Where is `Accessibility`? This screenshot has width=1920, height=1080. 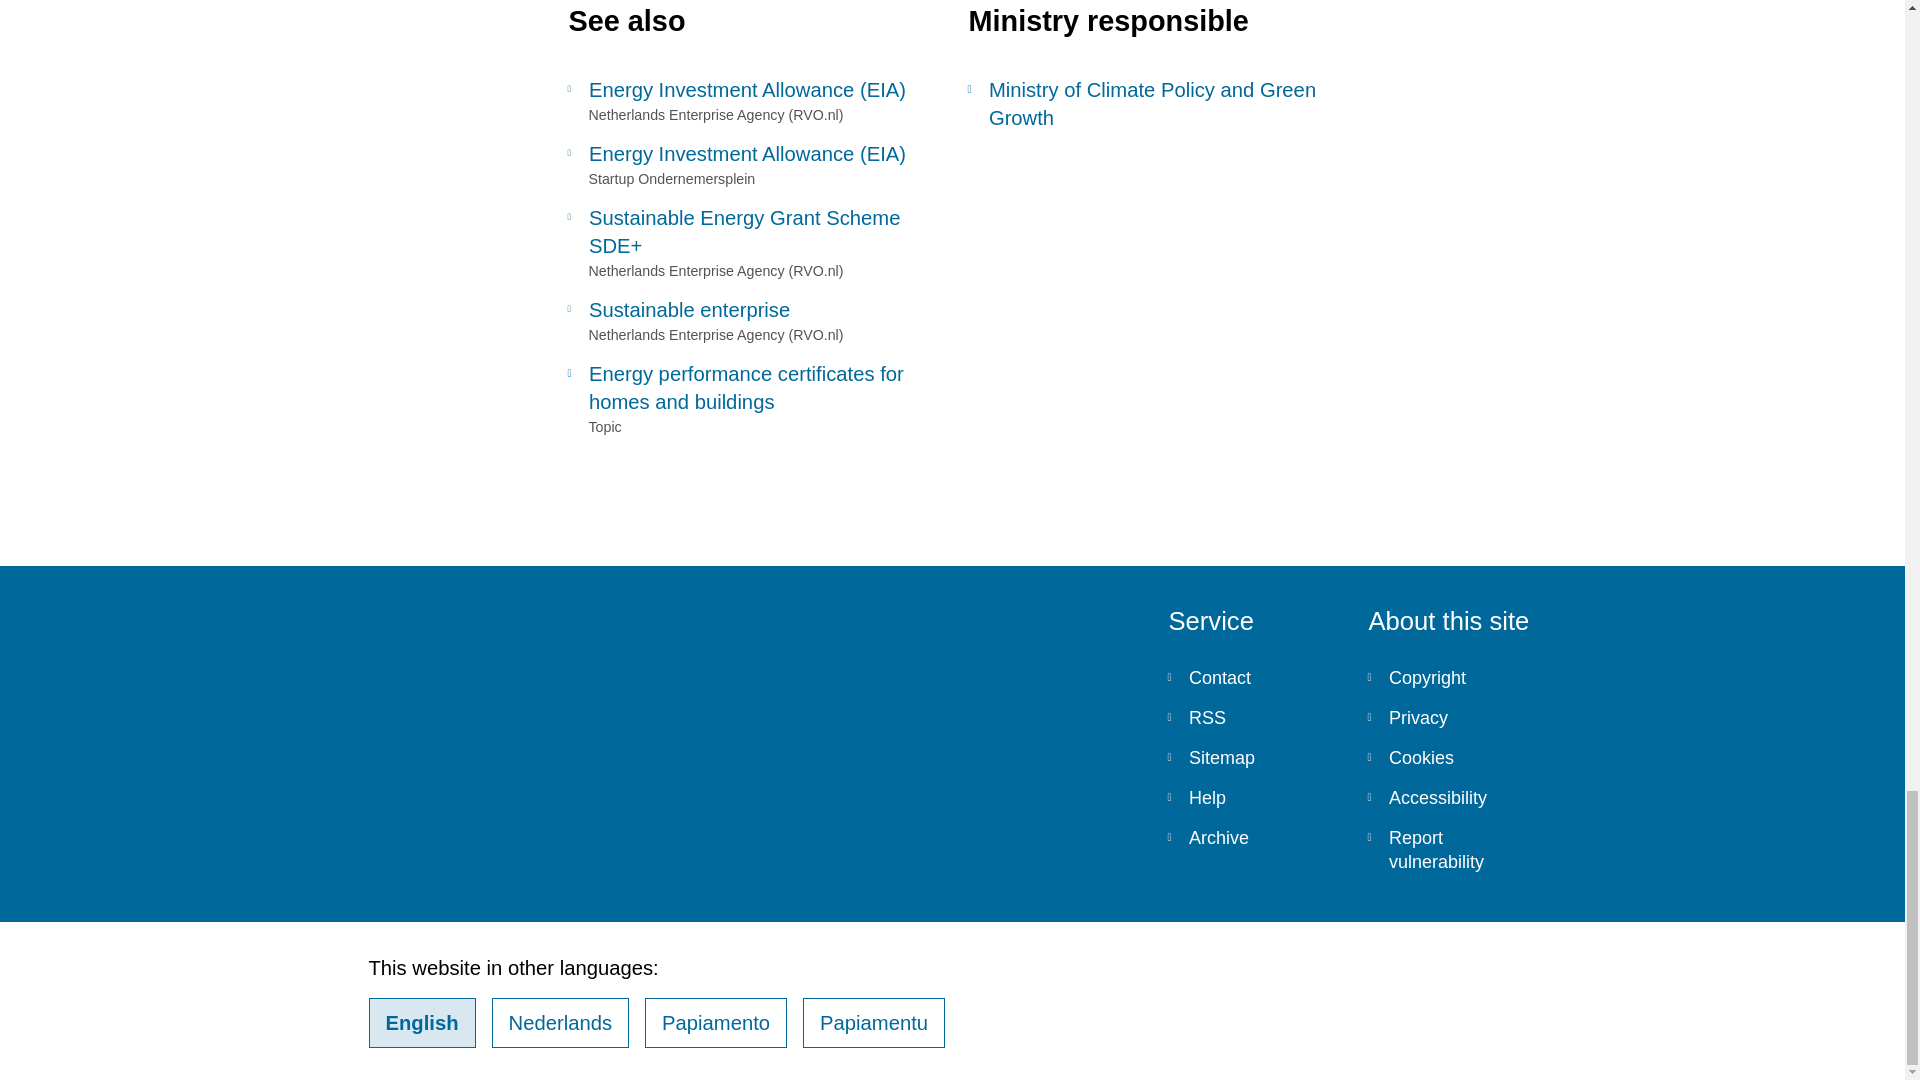 Accessibility is located at coordinates (1452, 797).